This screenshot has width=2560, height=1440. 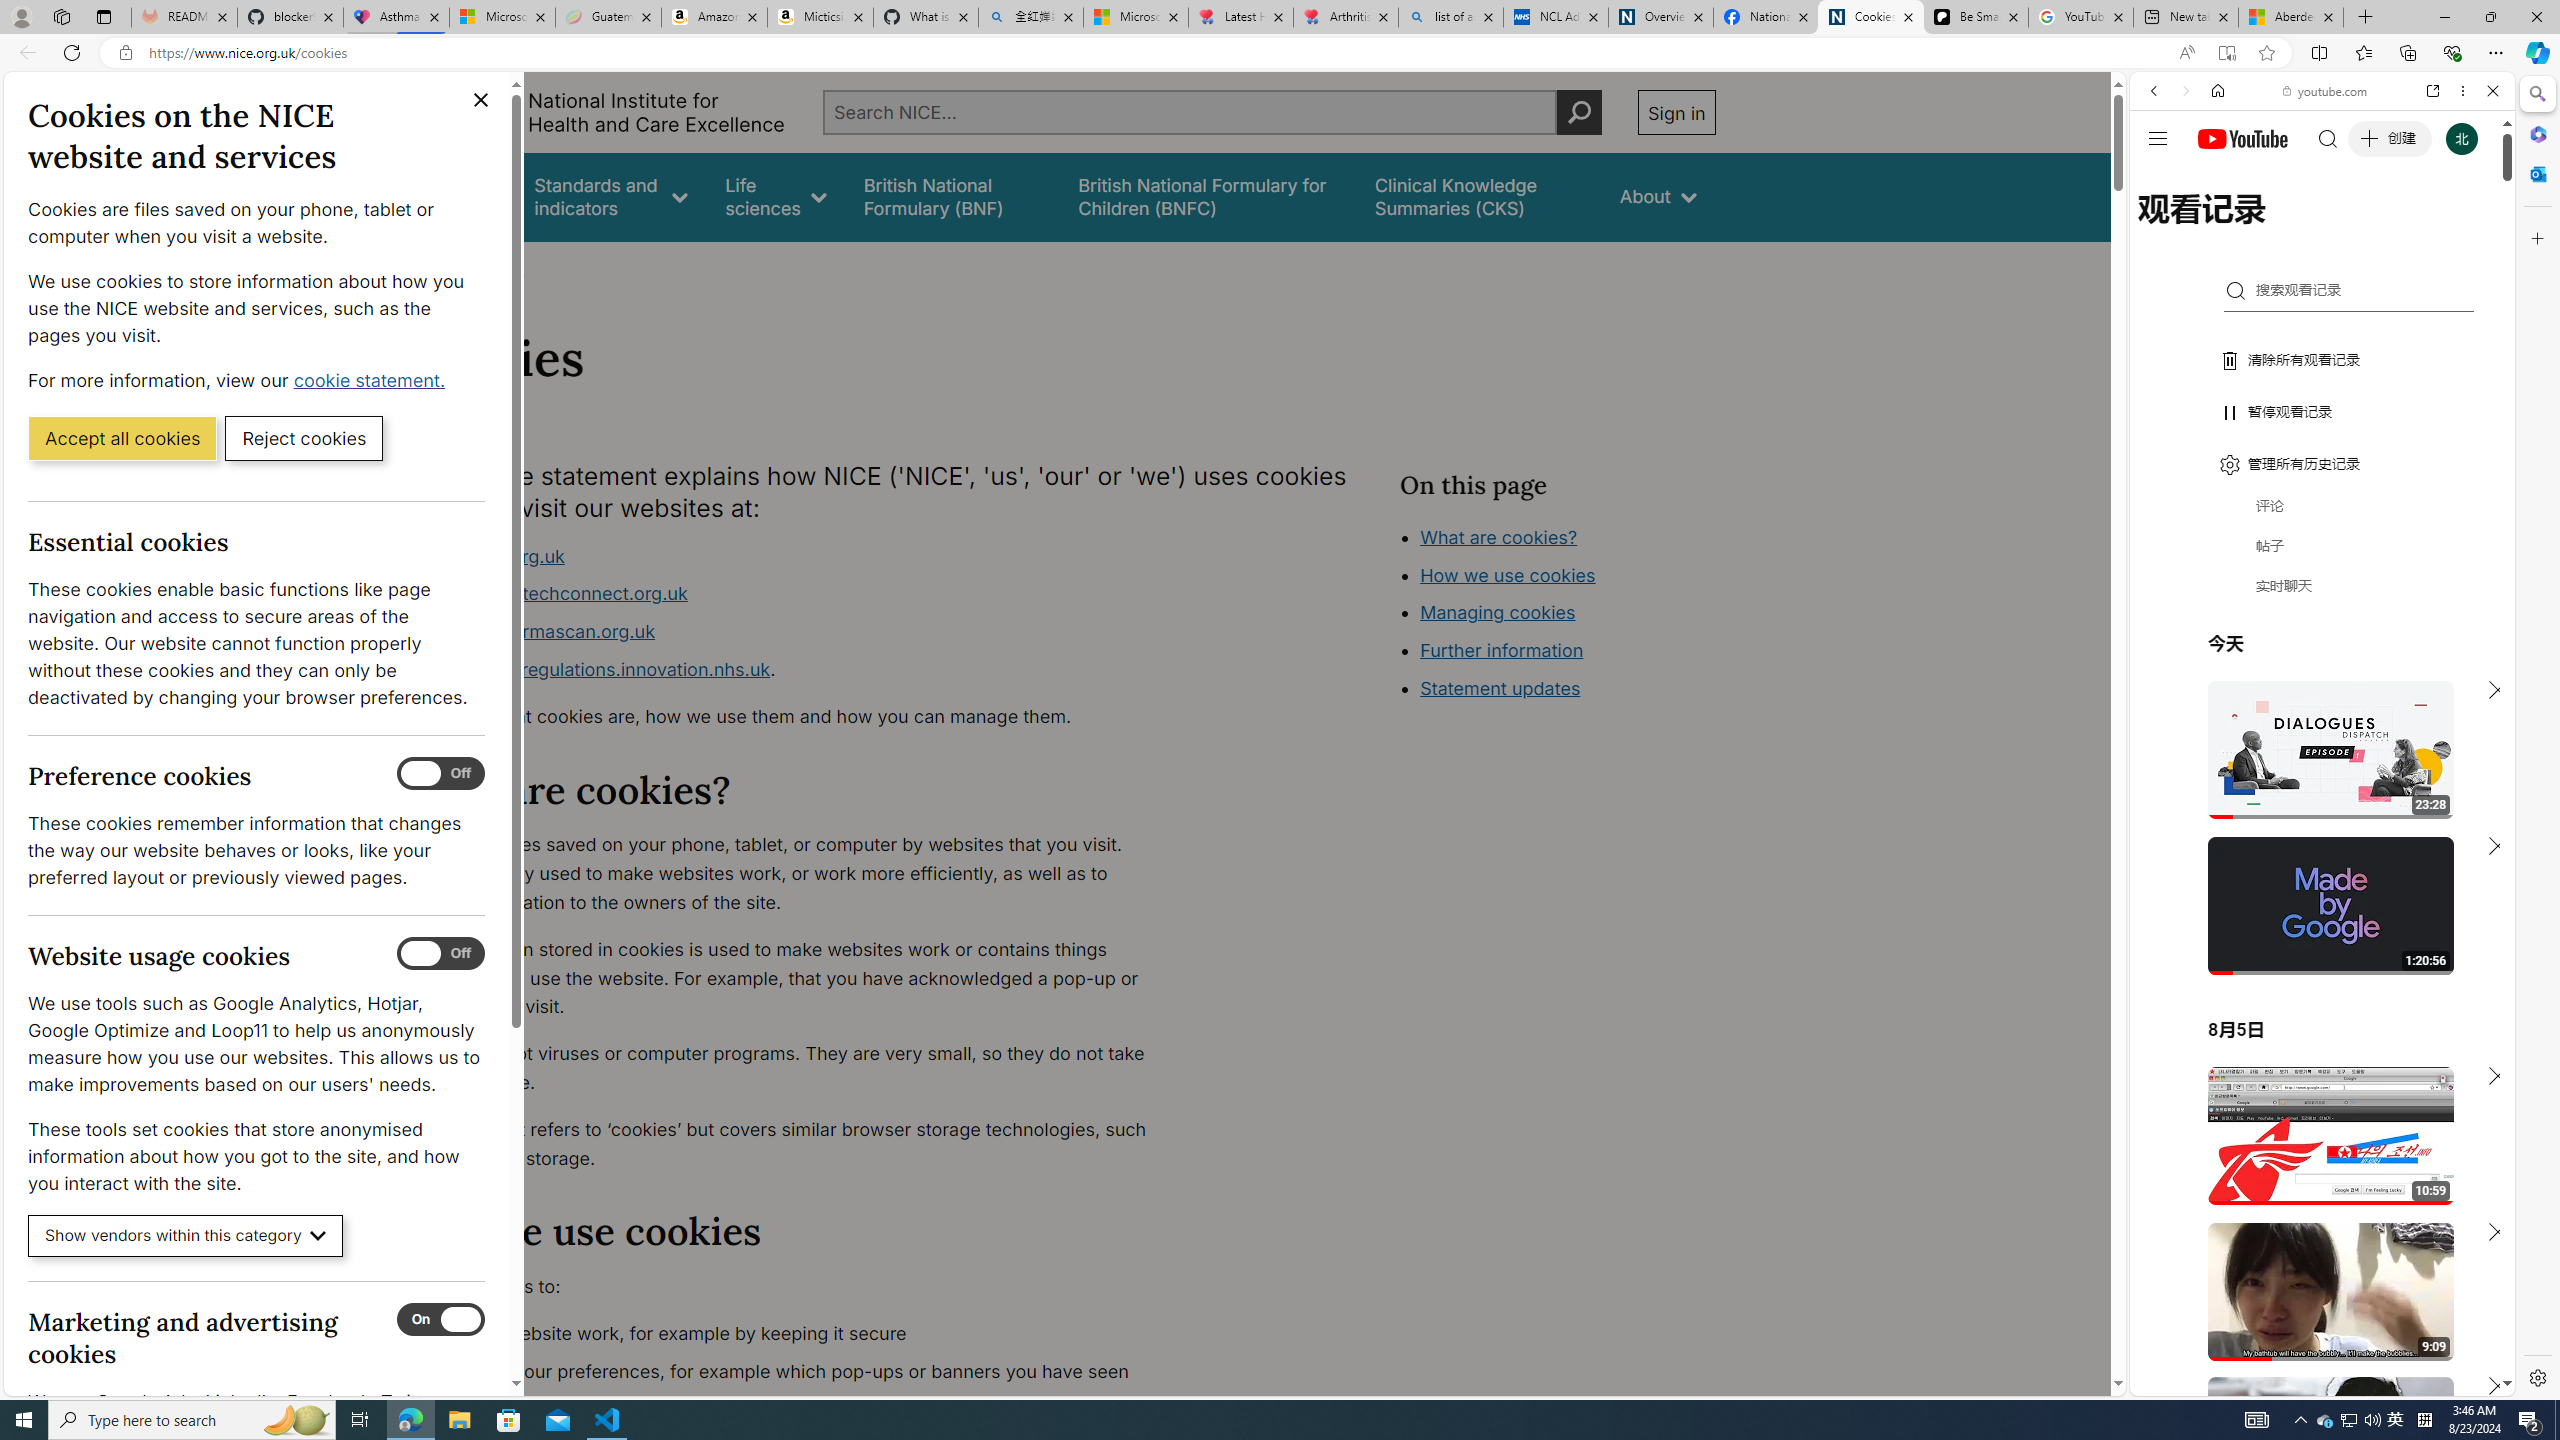 I want to click on Google, so click(x=2322, y=494).